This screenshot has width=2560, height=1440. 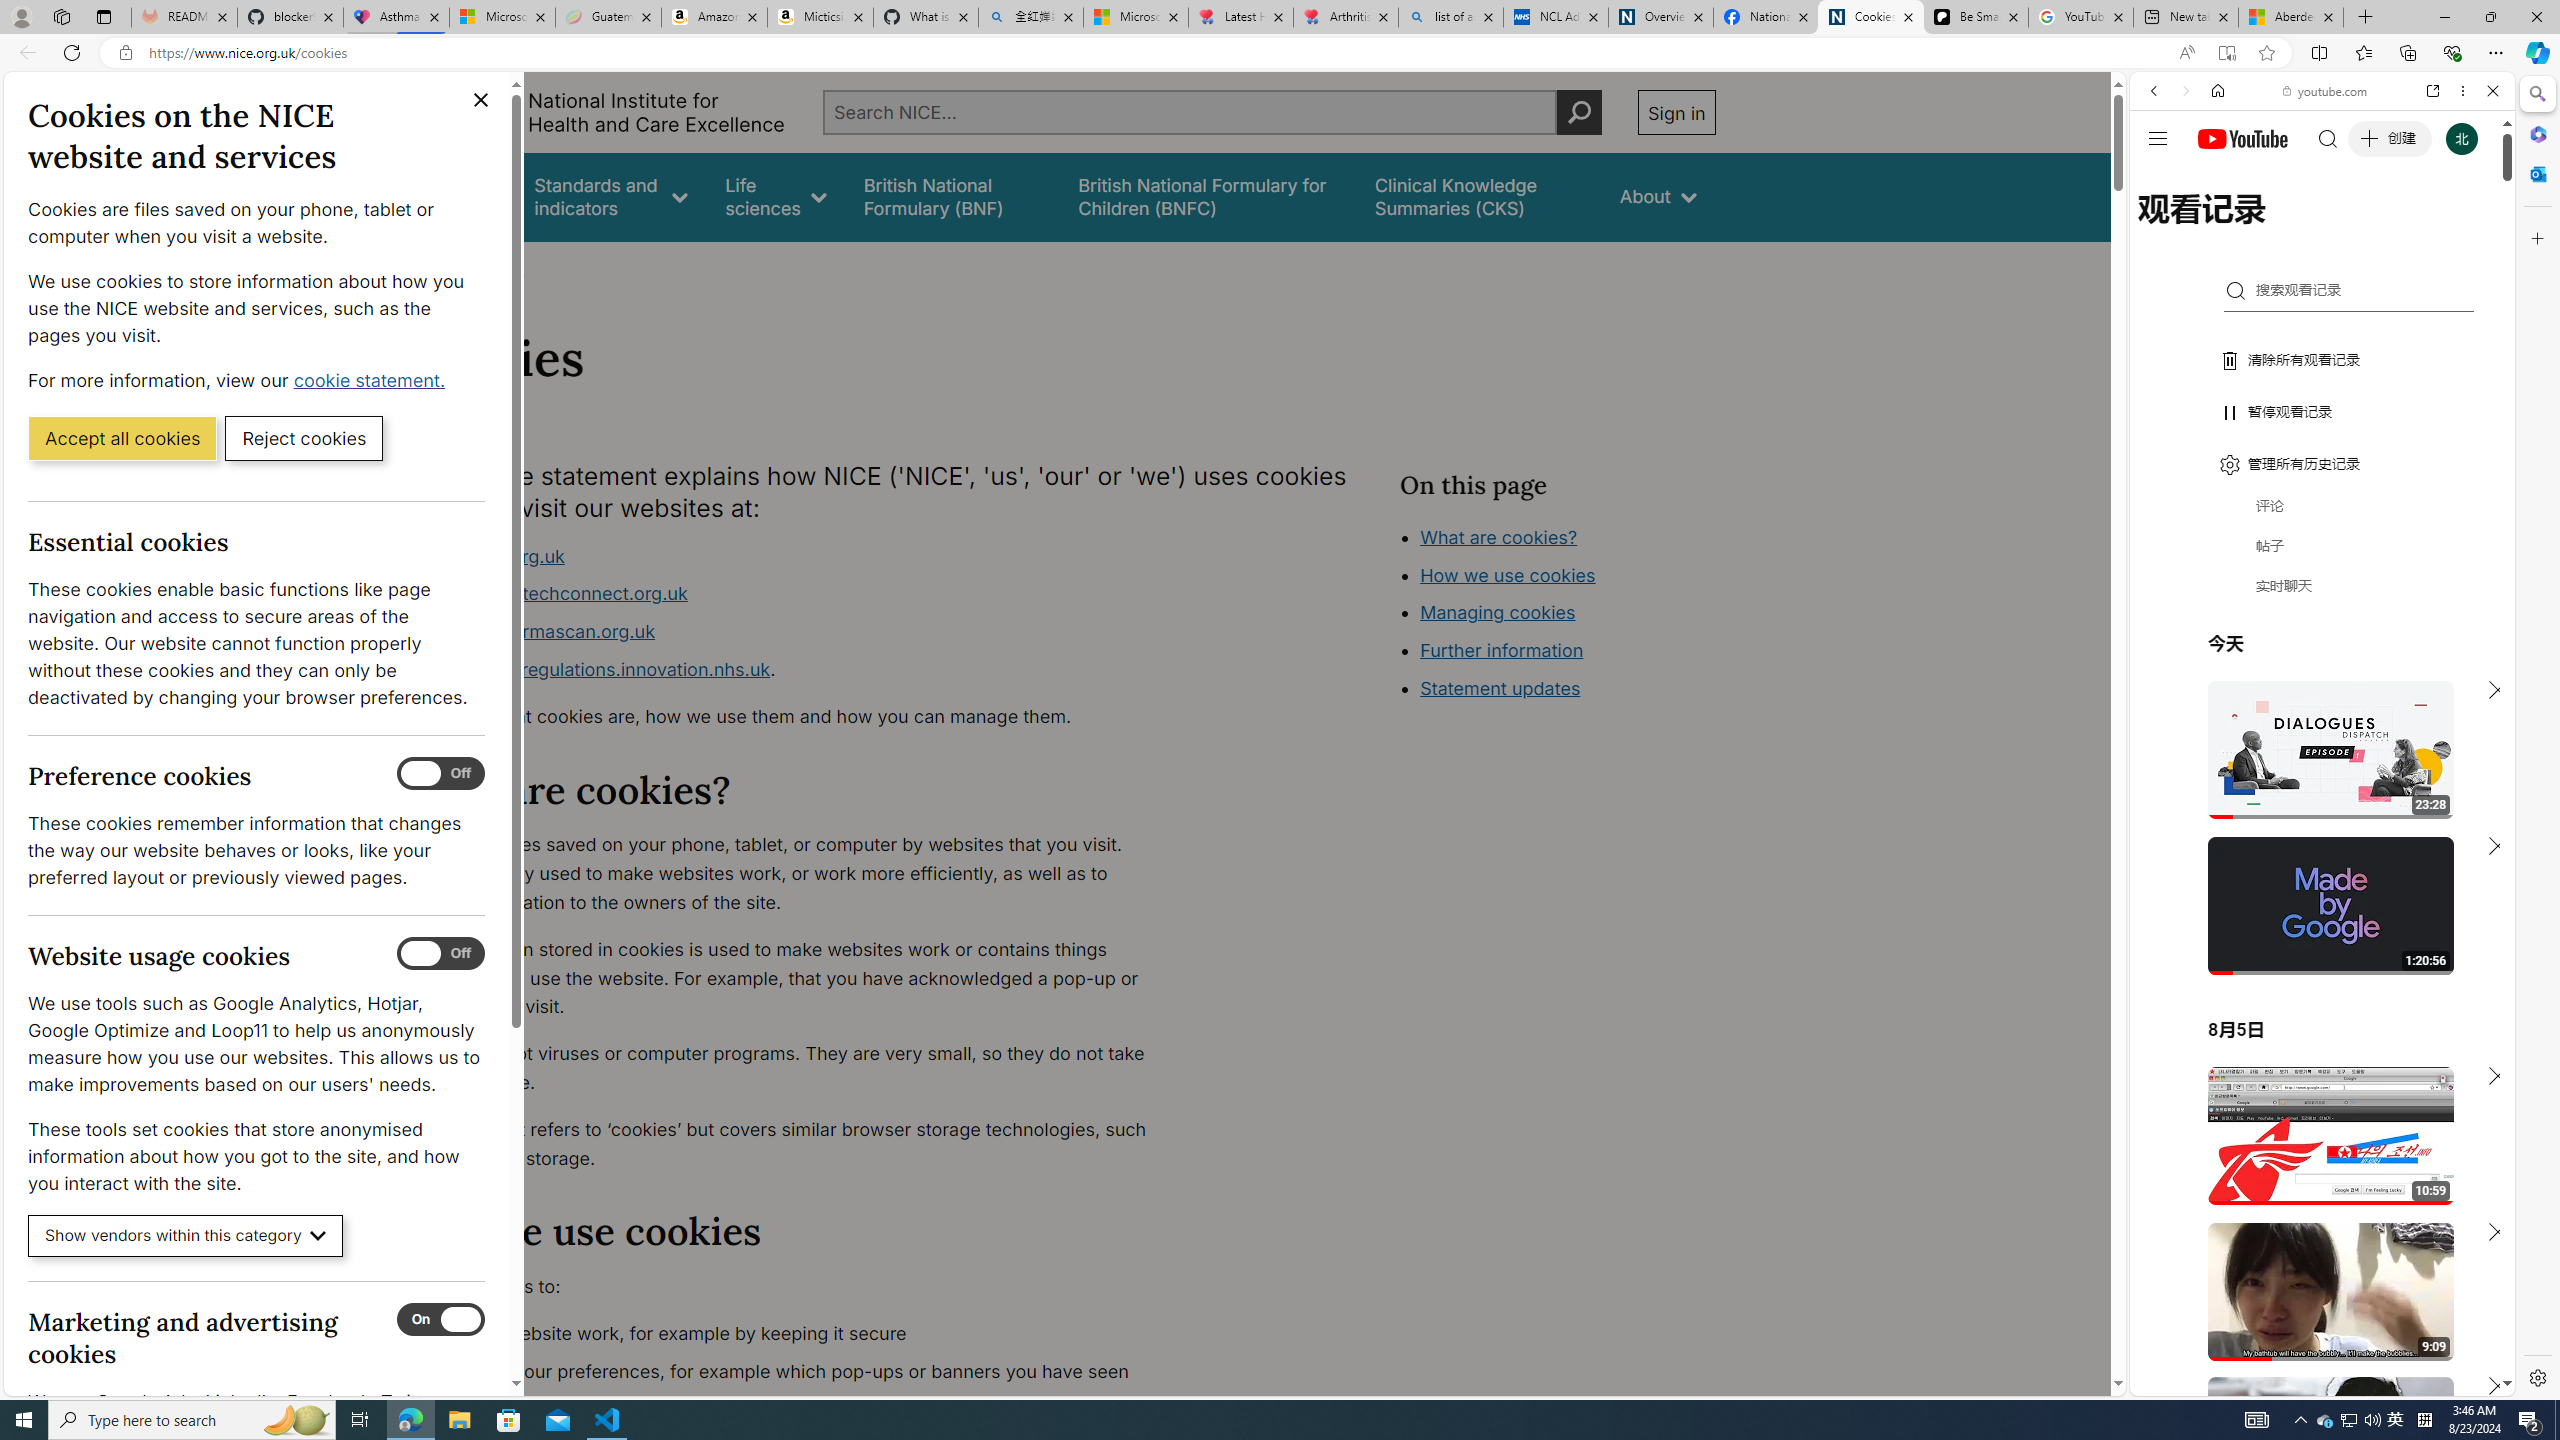 I want to click on Google, so click(x=2322, y=494).